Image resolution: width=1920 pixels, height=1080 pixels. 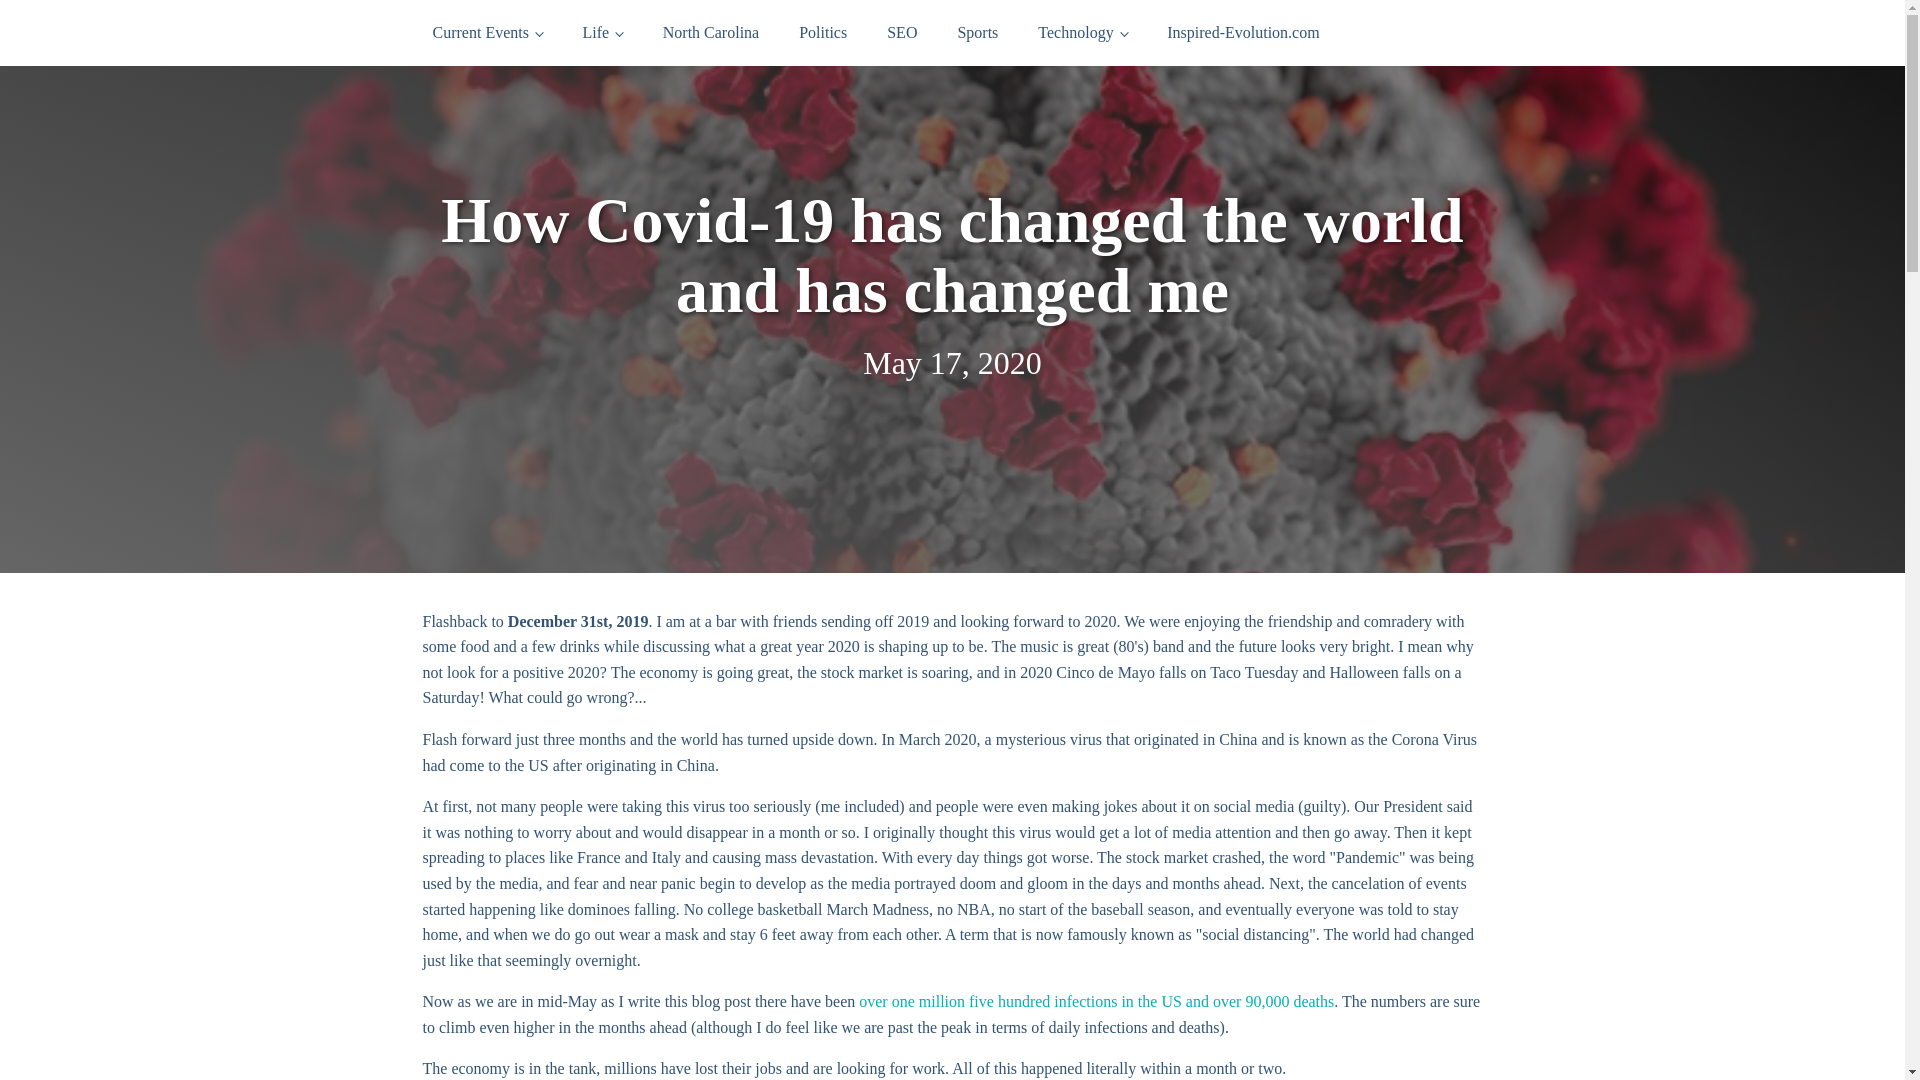 I want to click on Politics, so click(x=823, y=32).